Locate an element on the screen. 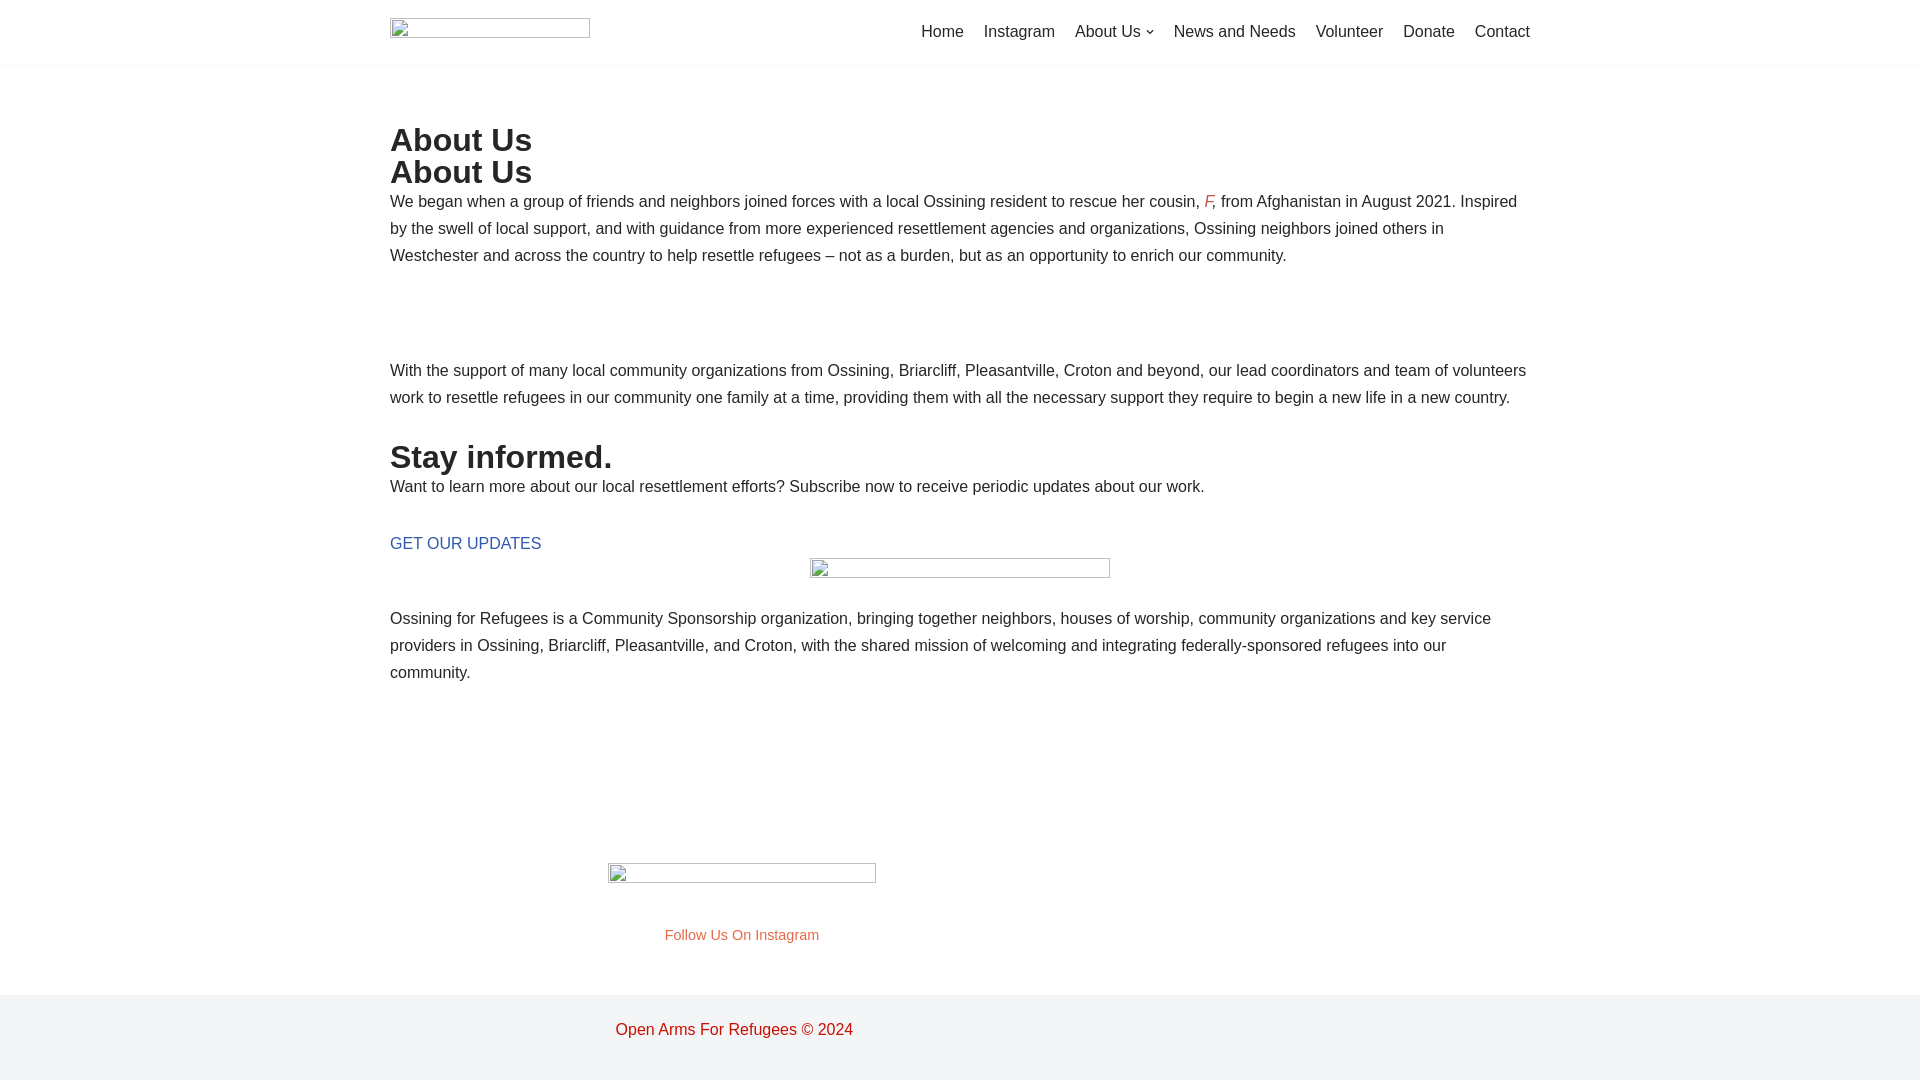 The height and width of the screenshot is (1080, 1920). Instagram is located at coordinates (1018, 32).